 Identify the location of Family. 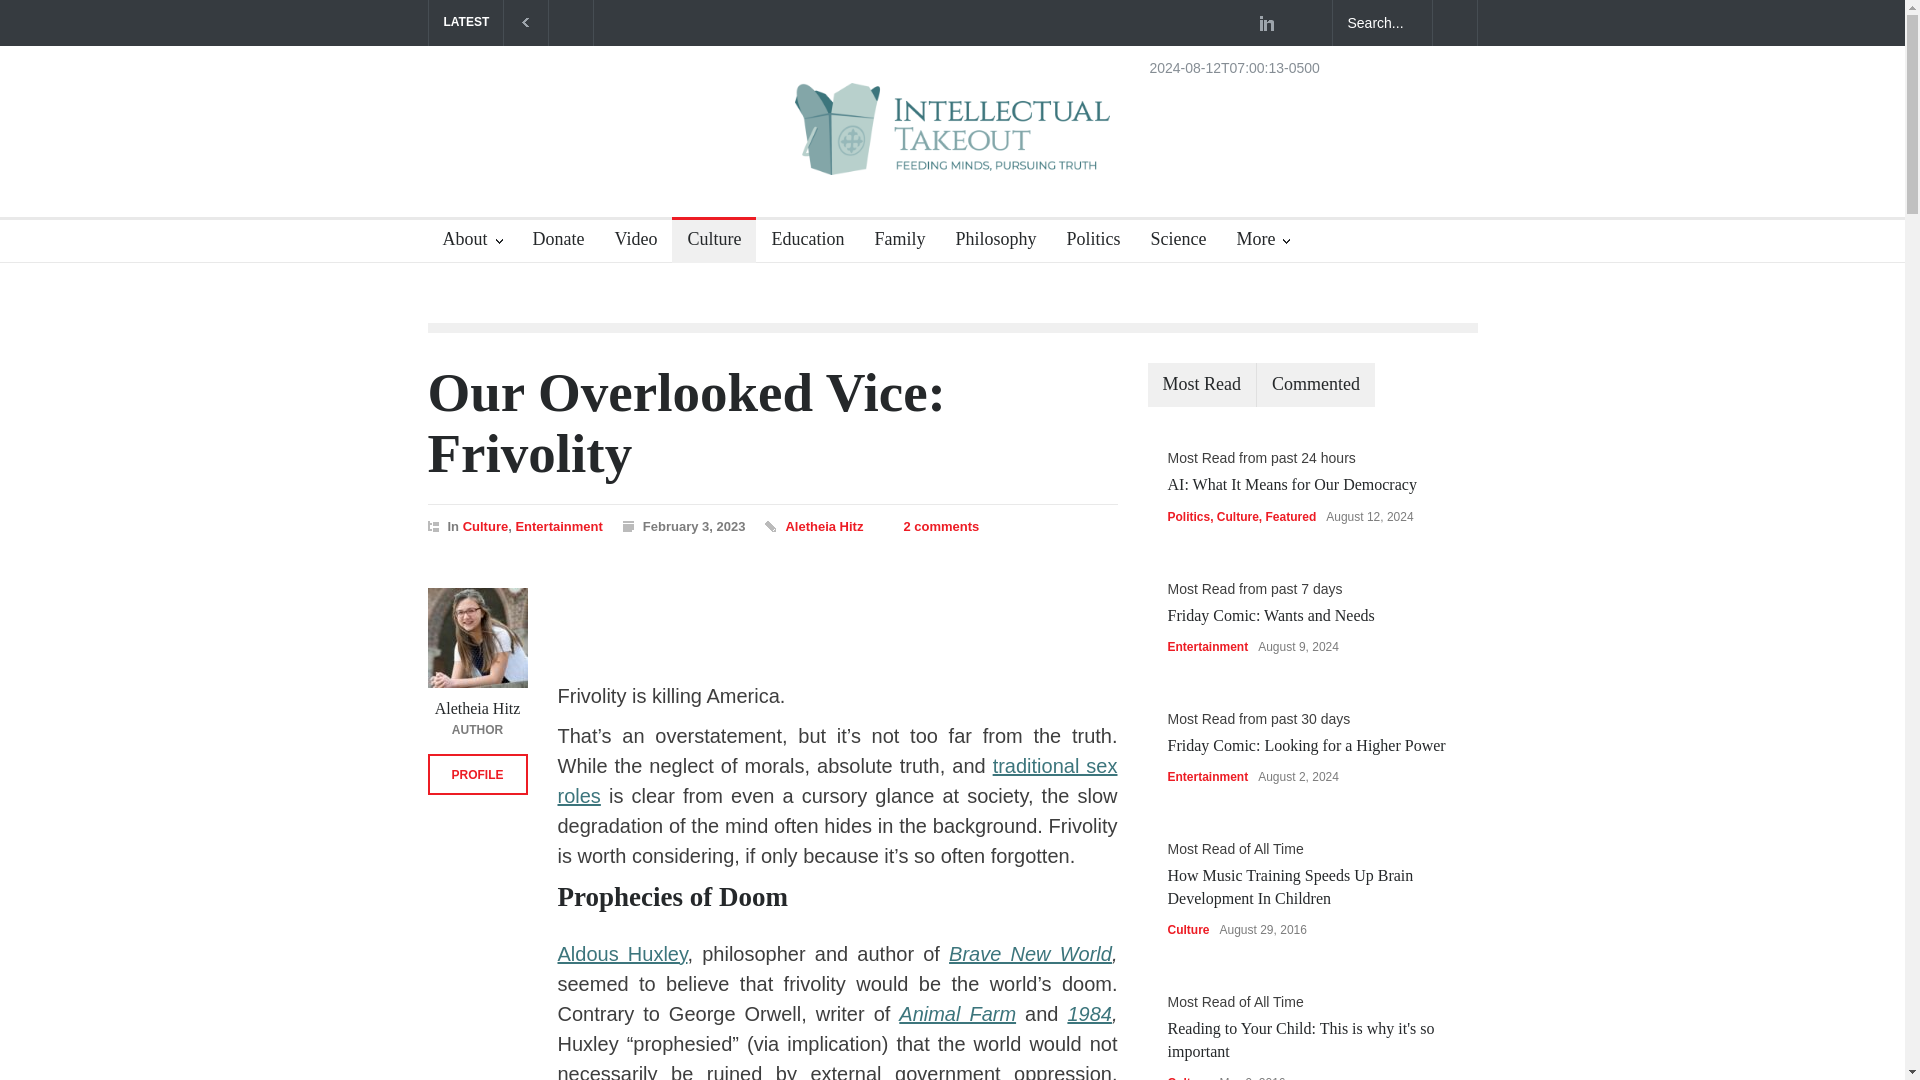
(892, 242).